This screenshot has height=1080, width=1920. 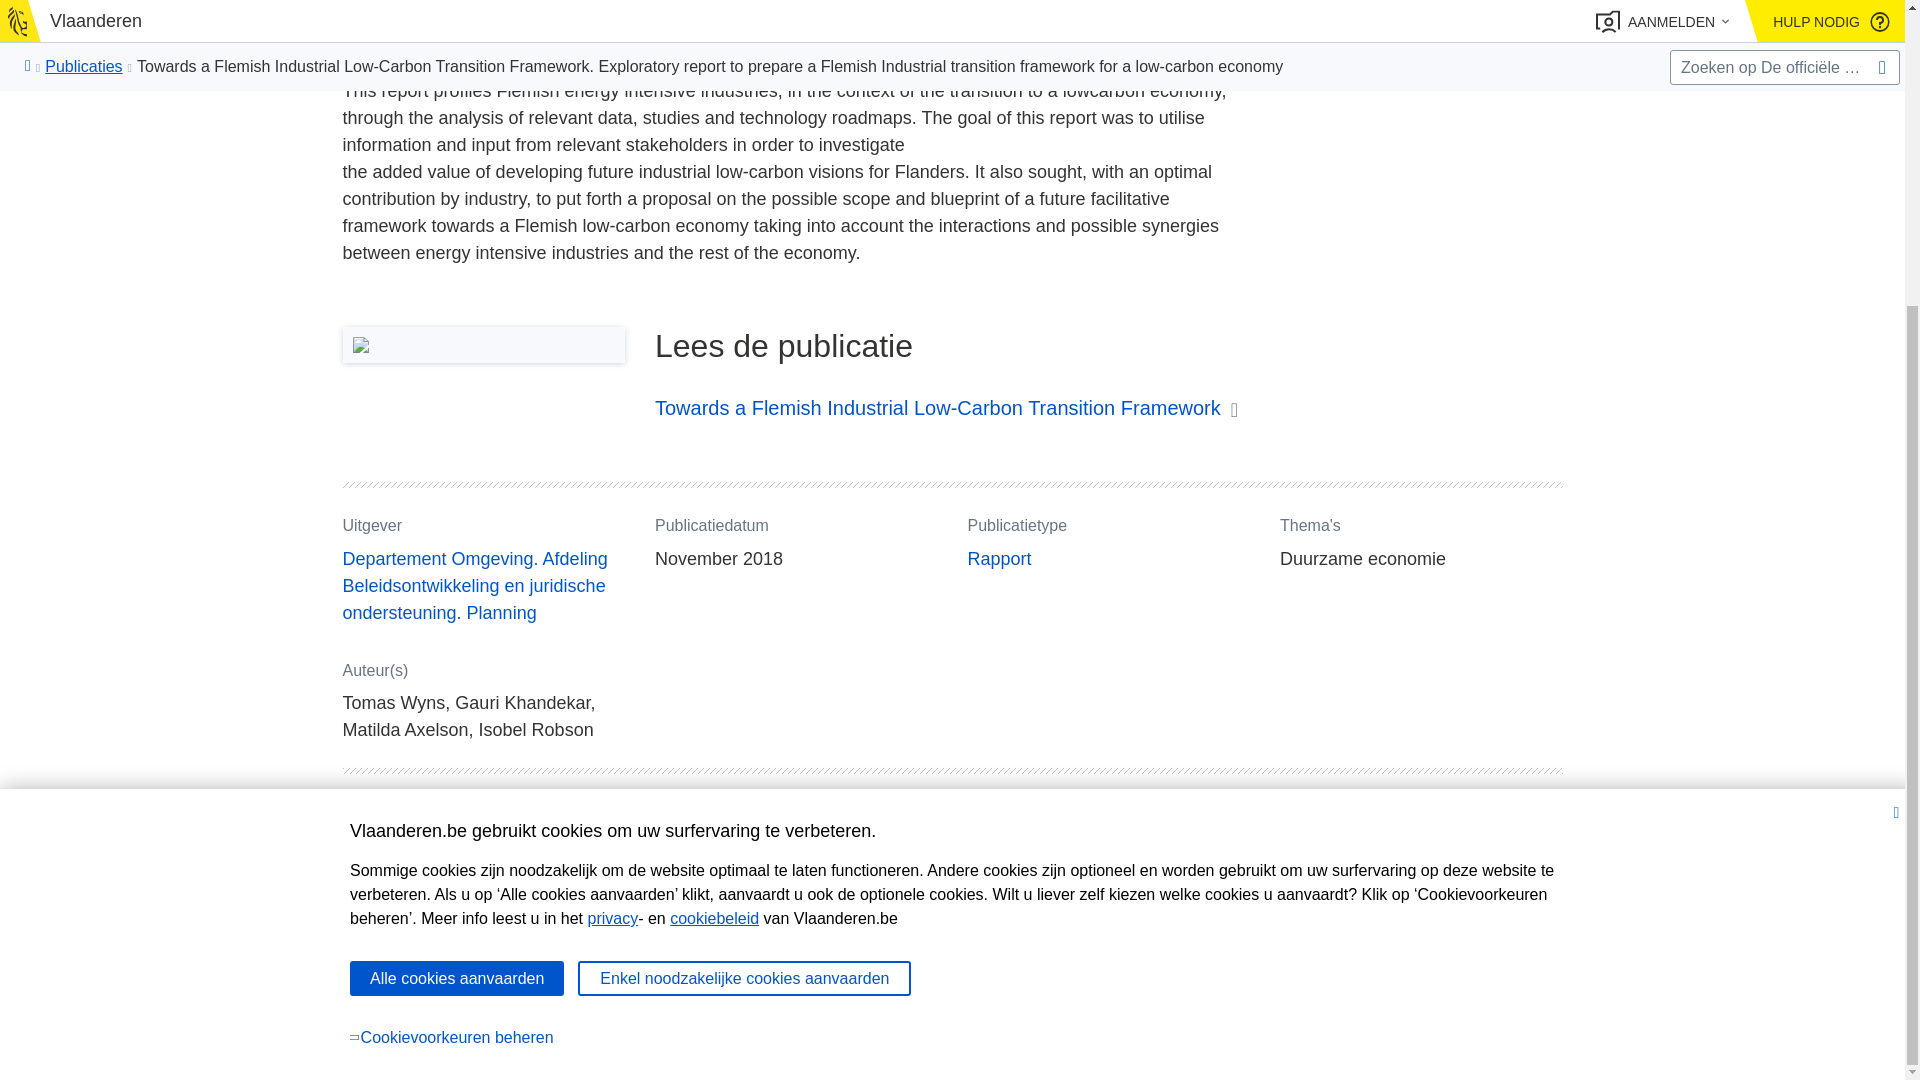 What do you see at coordinates (612, 504) in the screenshot?
I see `privacy` at bounding box center [612, 504].